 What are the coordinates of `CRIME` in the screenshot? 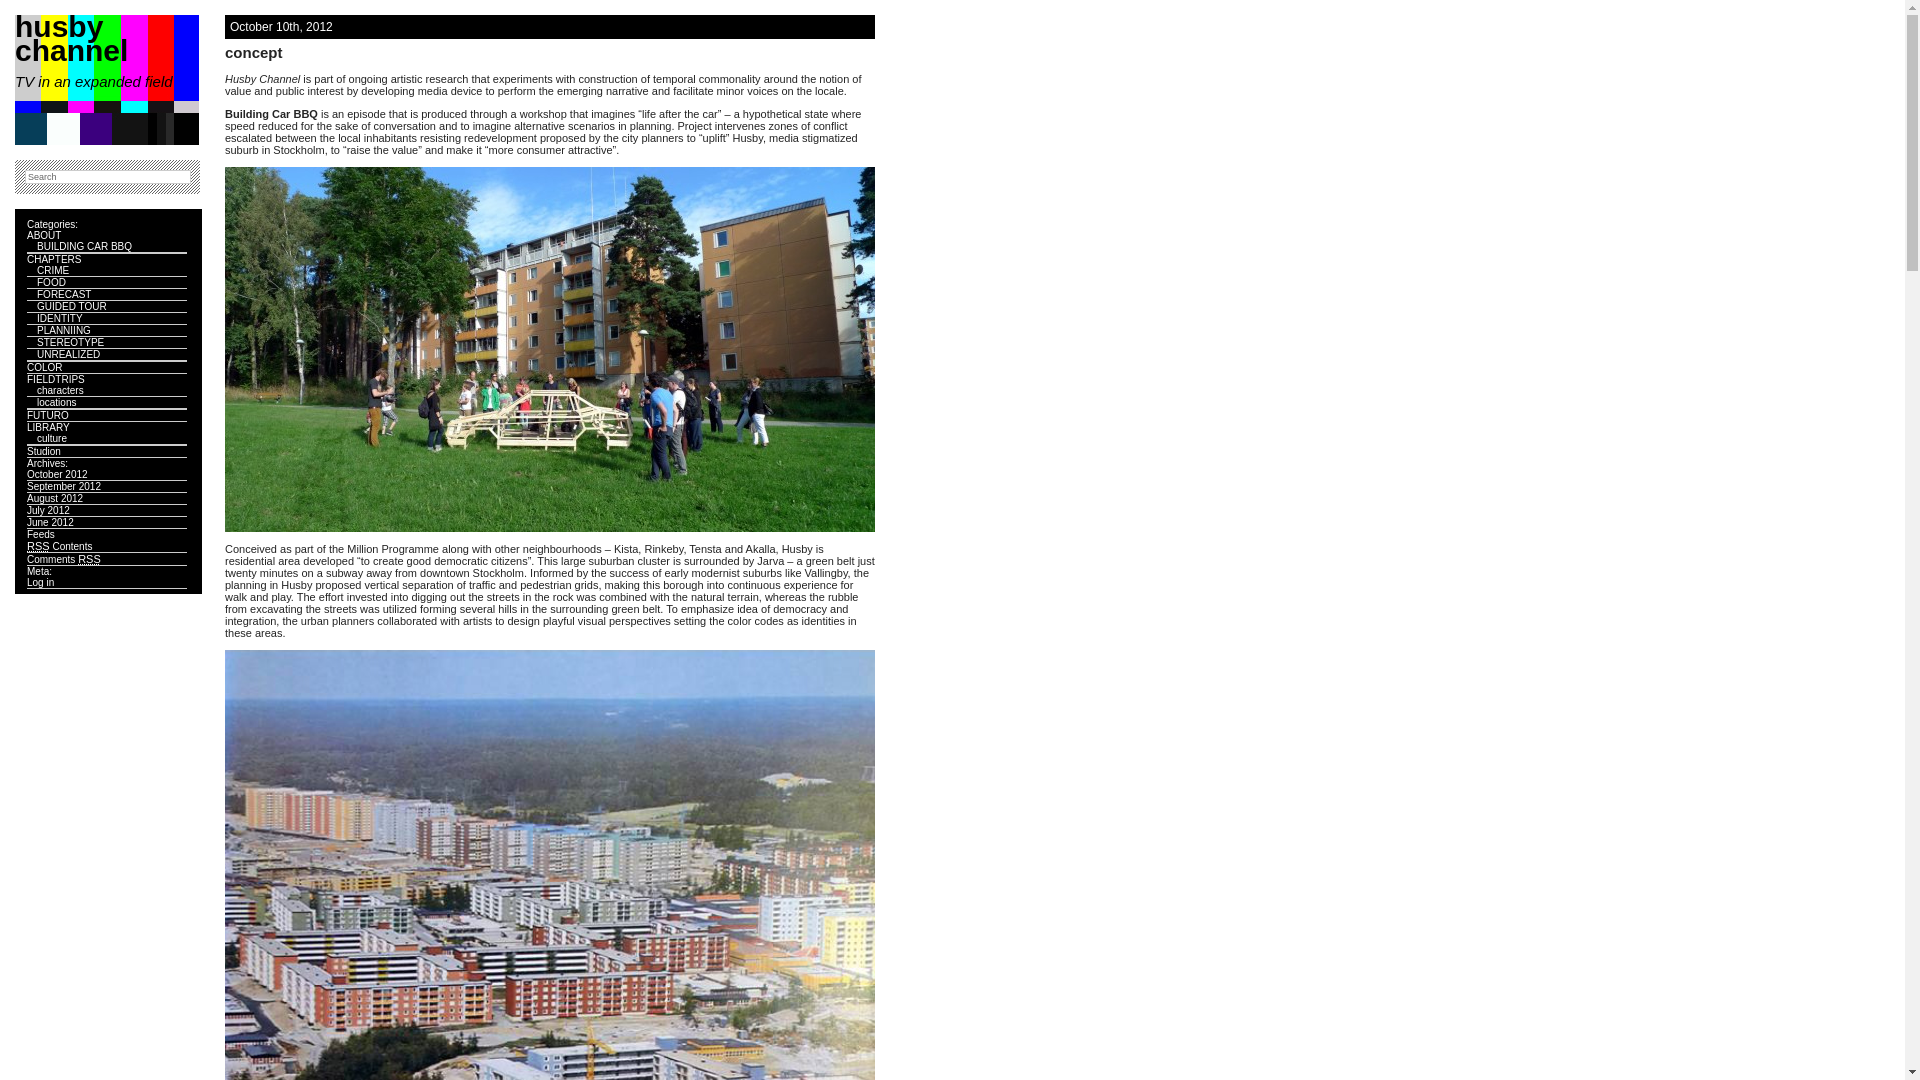 It's located at (53, 270).